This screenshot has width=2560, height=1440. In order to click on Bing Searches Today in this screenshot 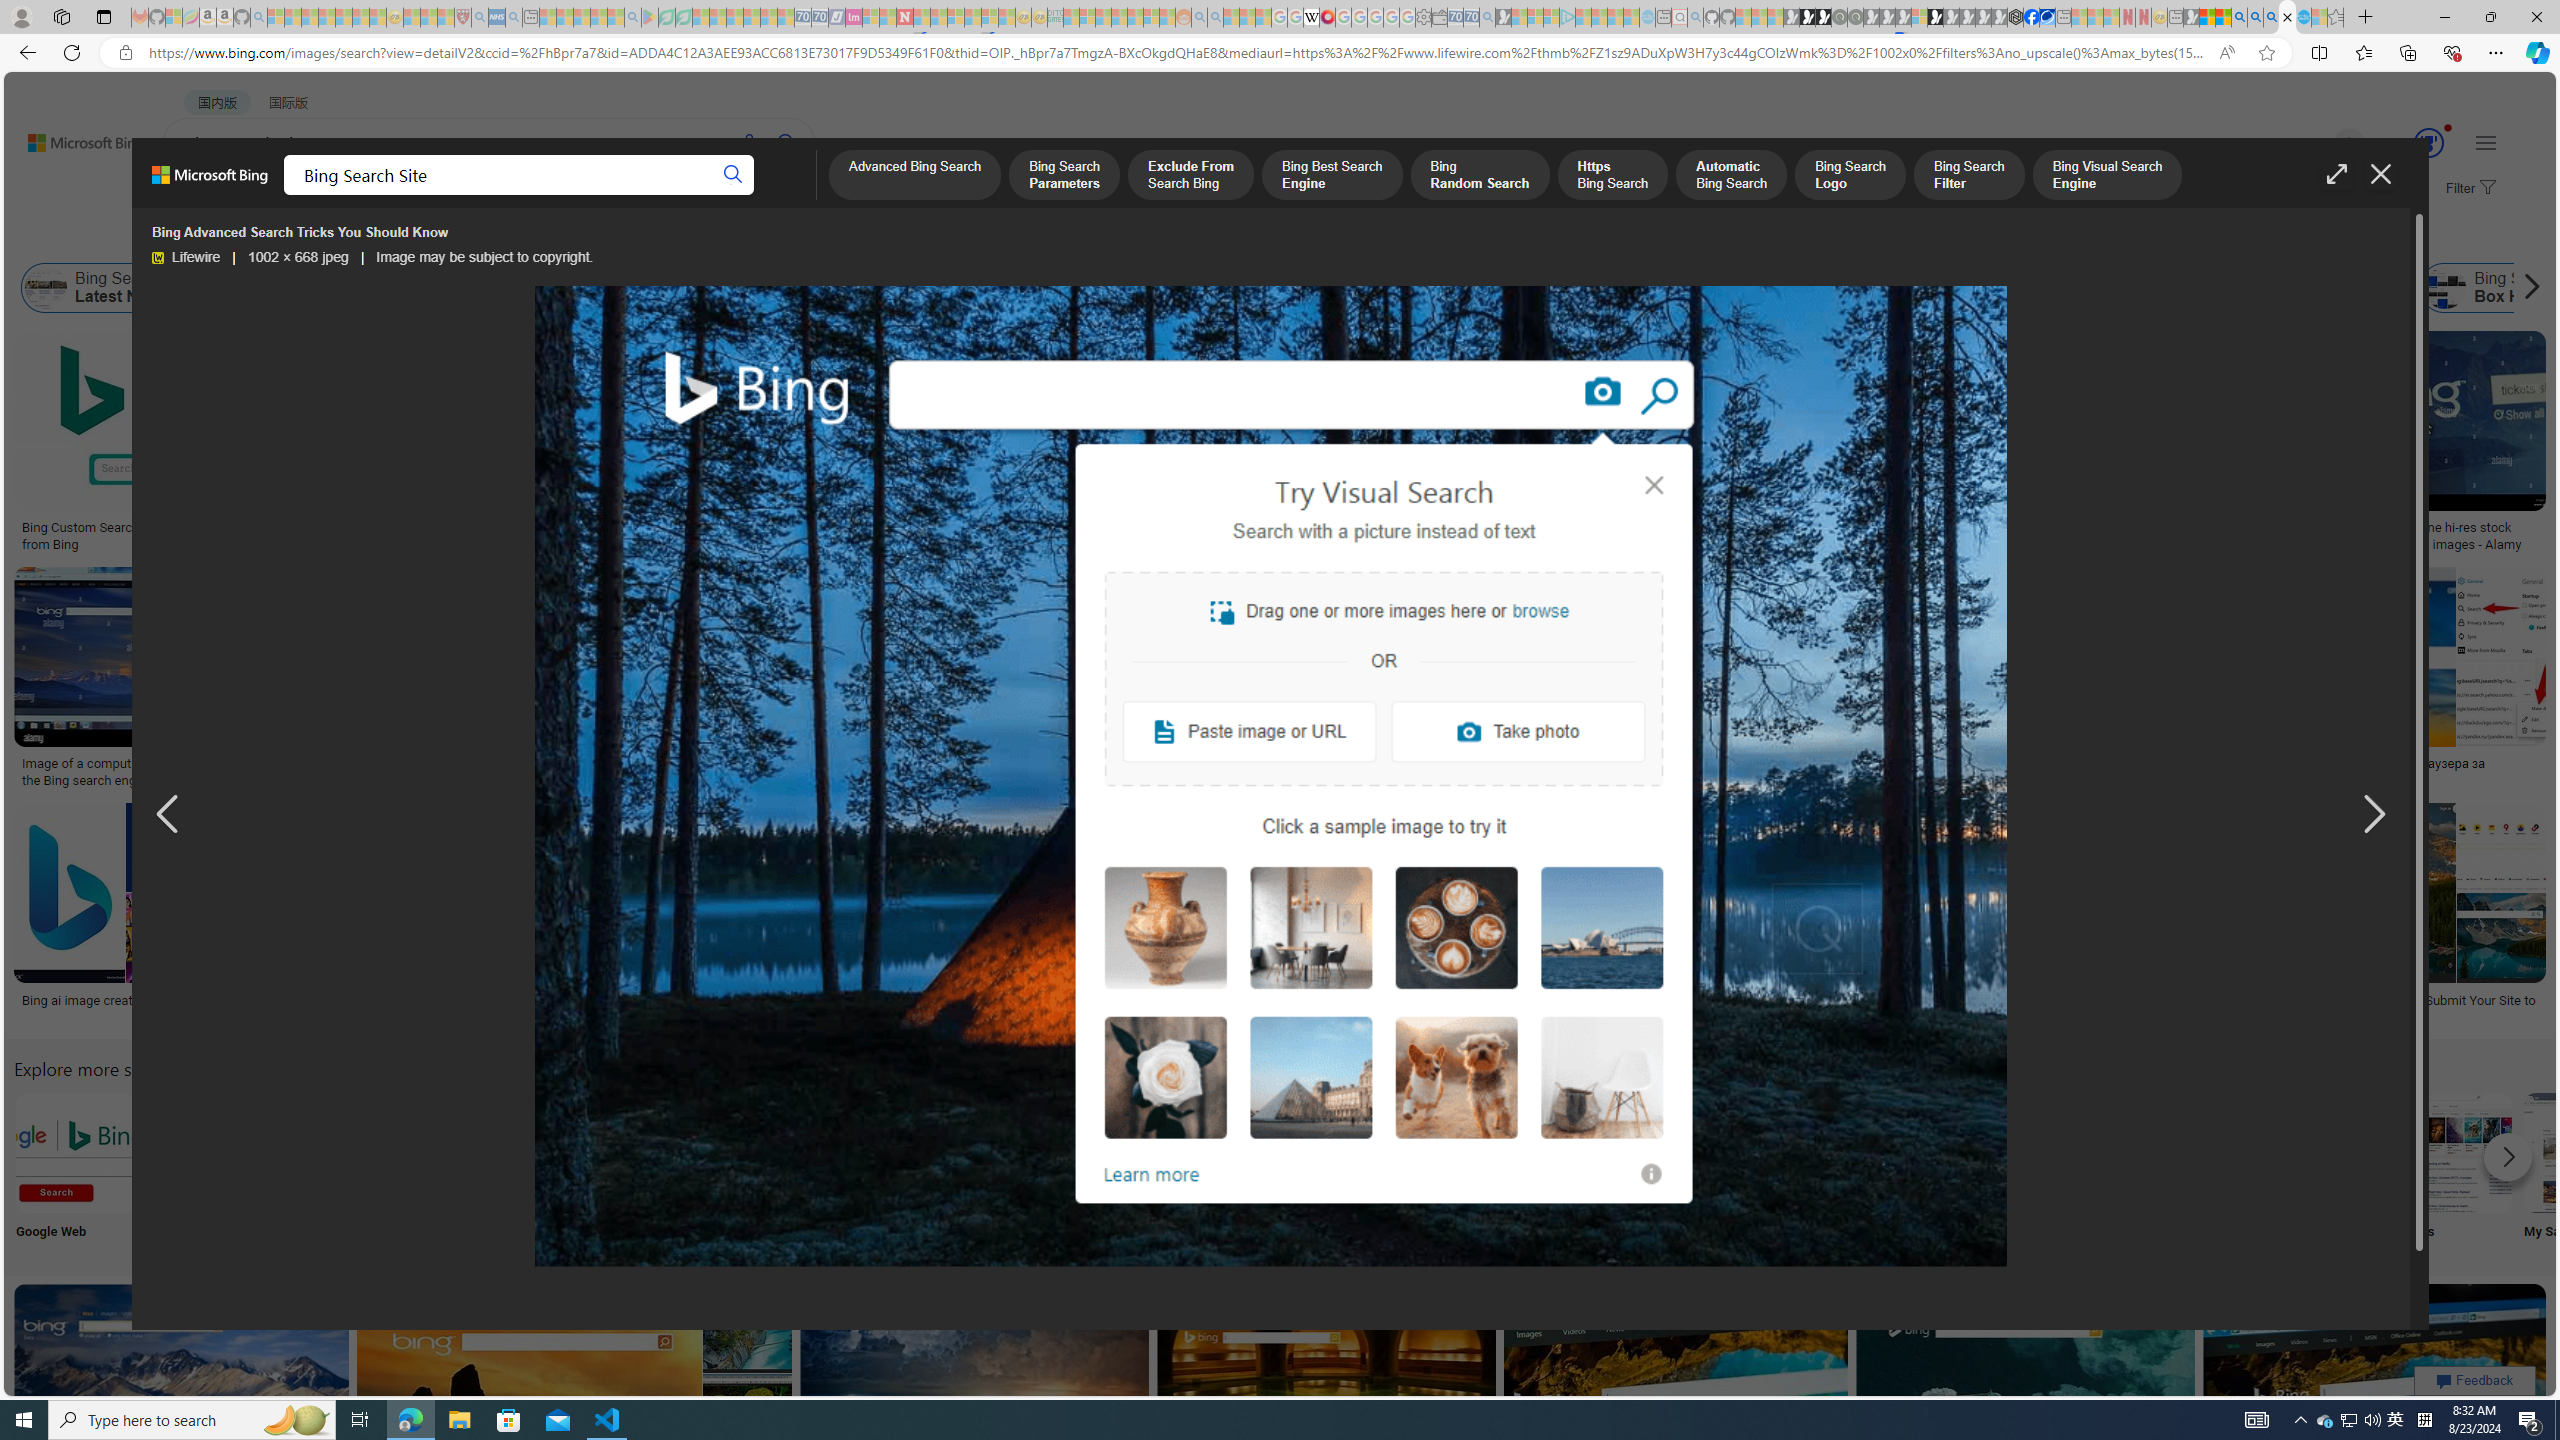, I will do `click(438, 288)`.